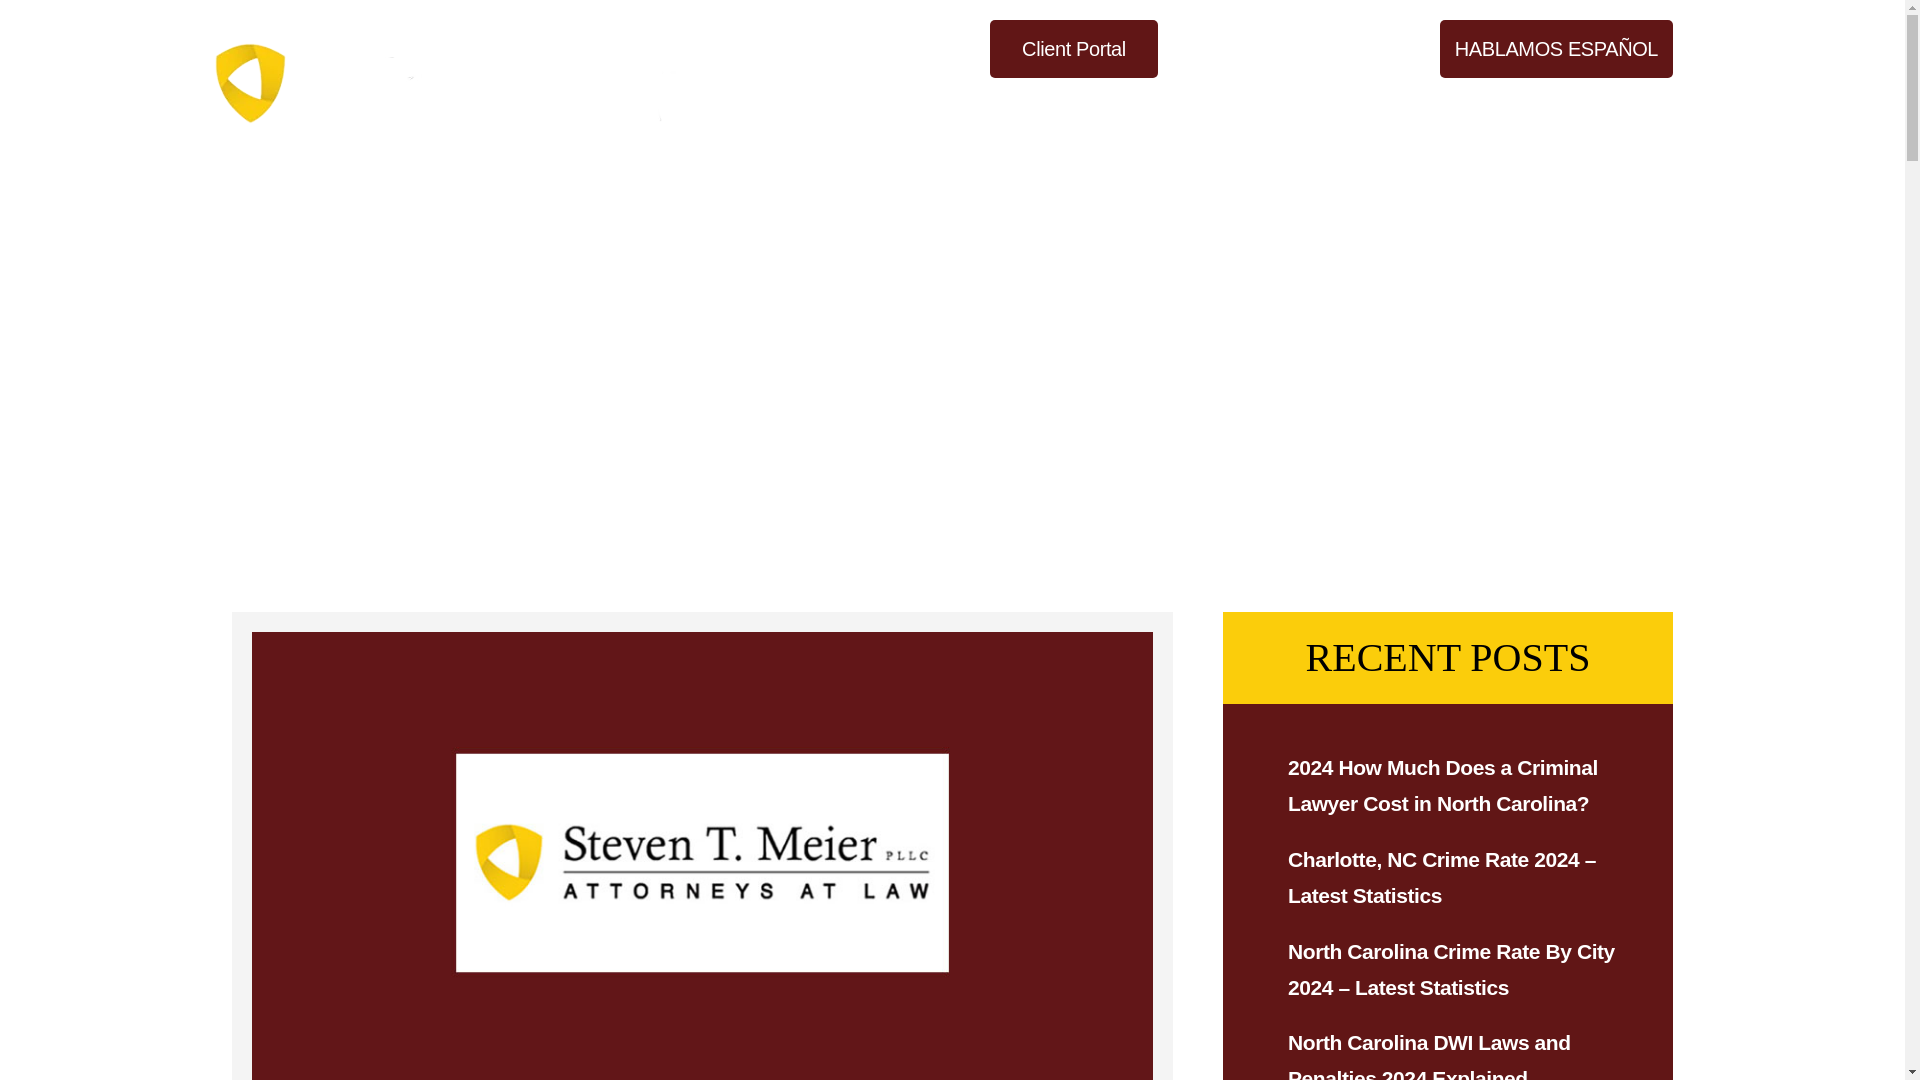  Describe the element at coordinates (1379, 108) in the screenshot. I see `Locations` at that location.